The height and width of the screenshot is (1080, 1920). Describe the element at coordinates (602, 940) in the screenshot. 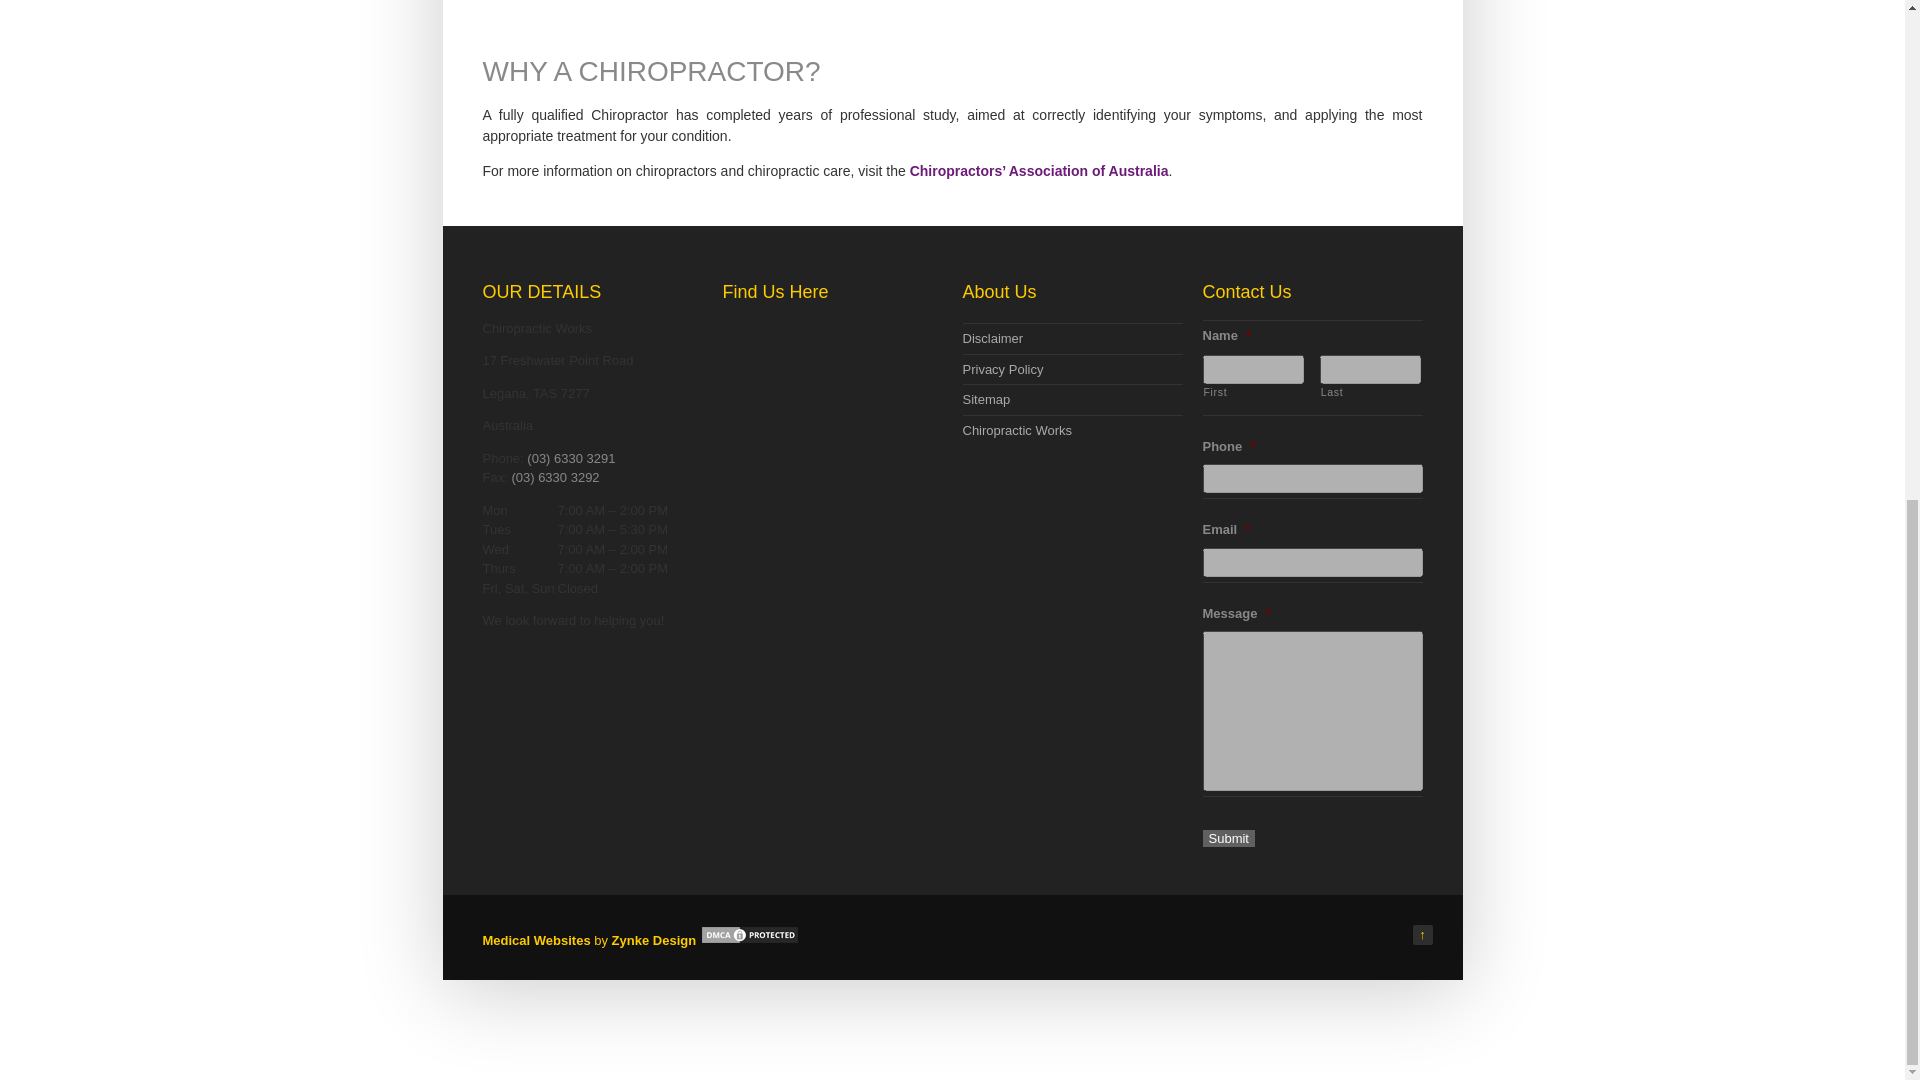

I see `by` at that location.